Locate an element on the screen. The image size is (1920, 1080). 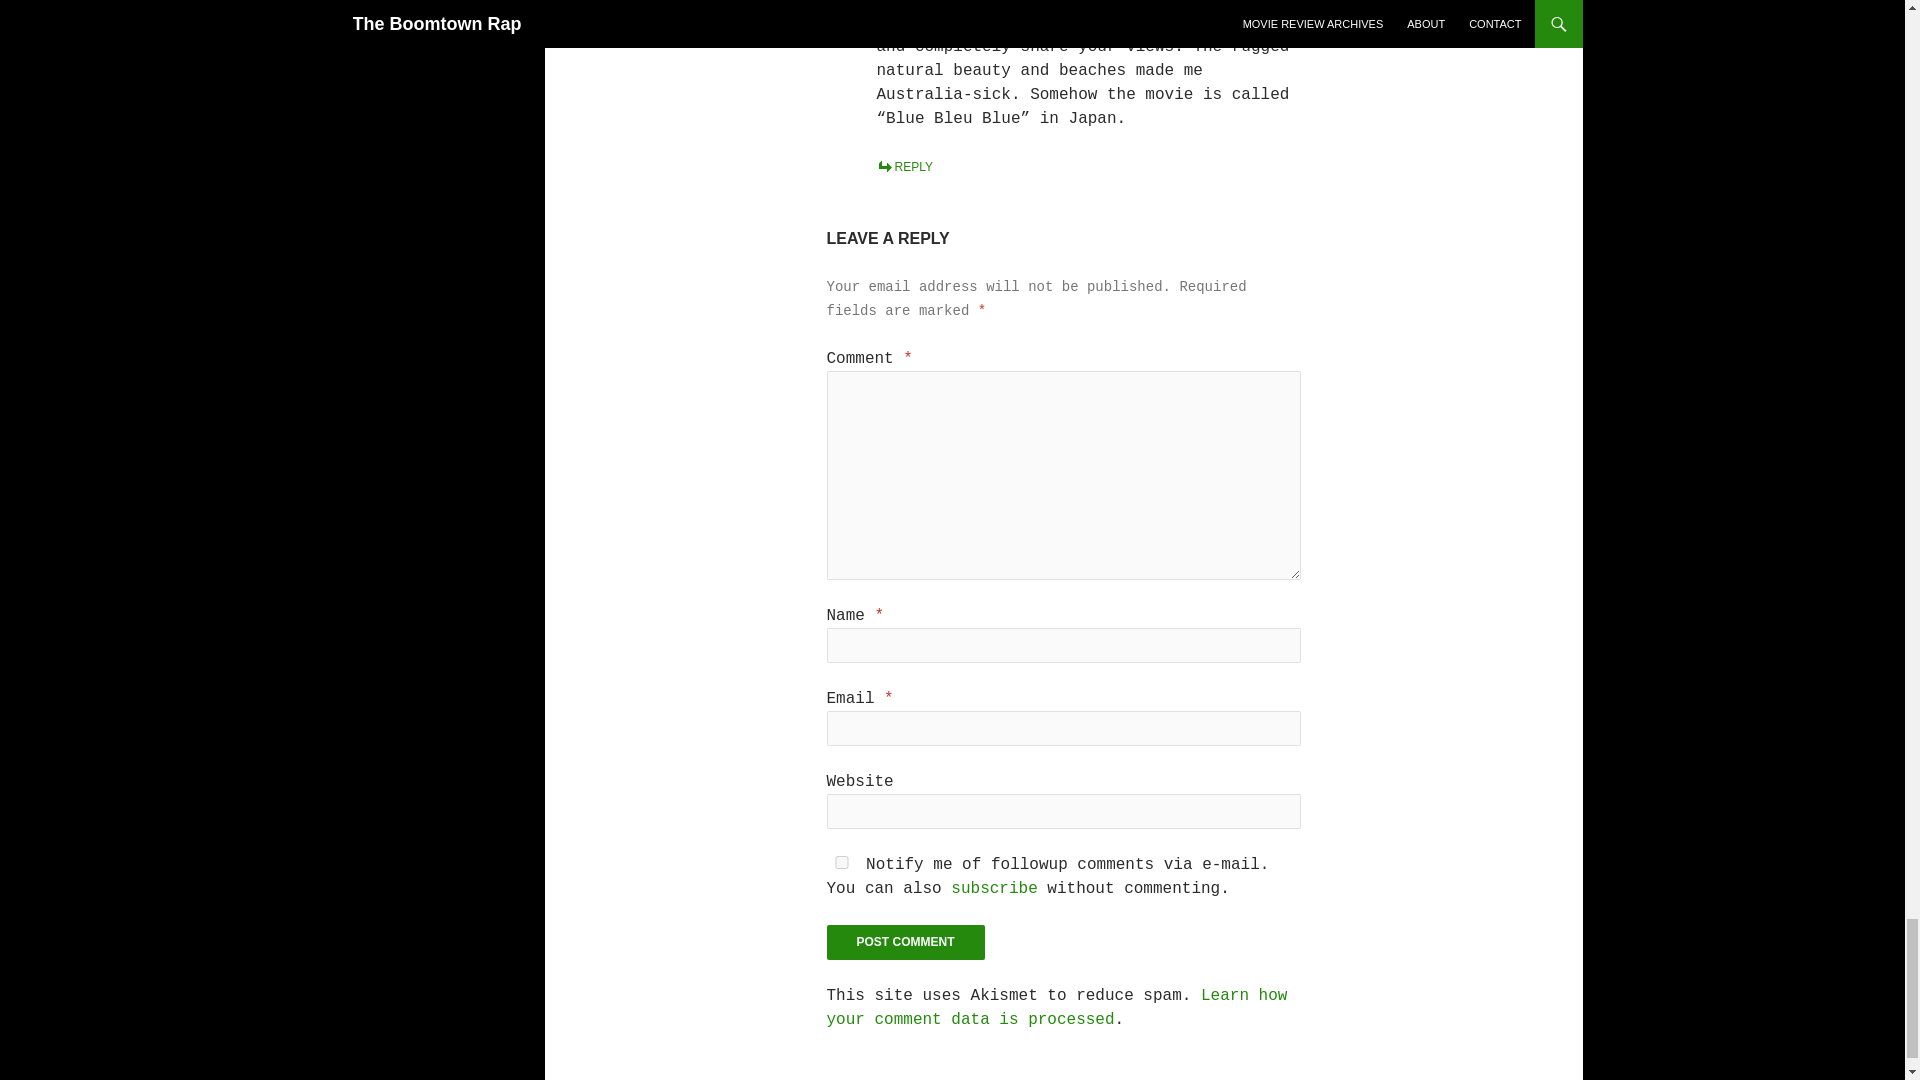
subscribe is located at coordinates (993, 888).